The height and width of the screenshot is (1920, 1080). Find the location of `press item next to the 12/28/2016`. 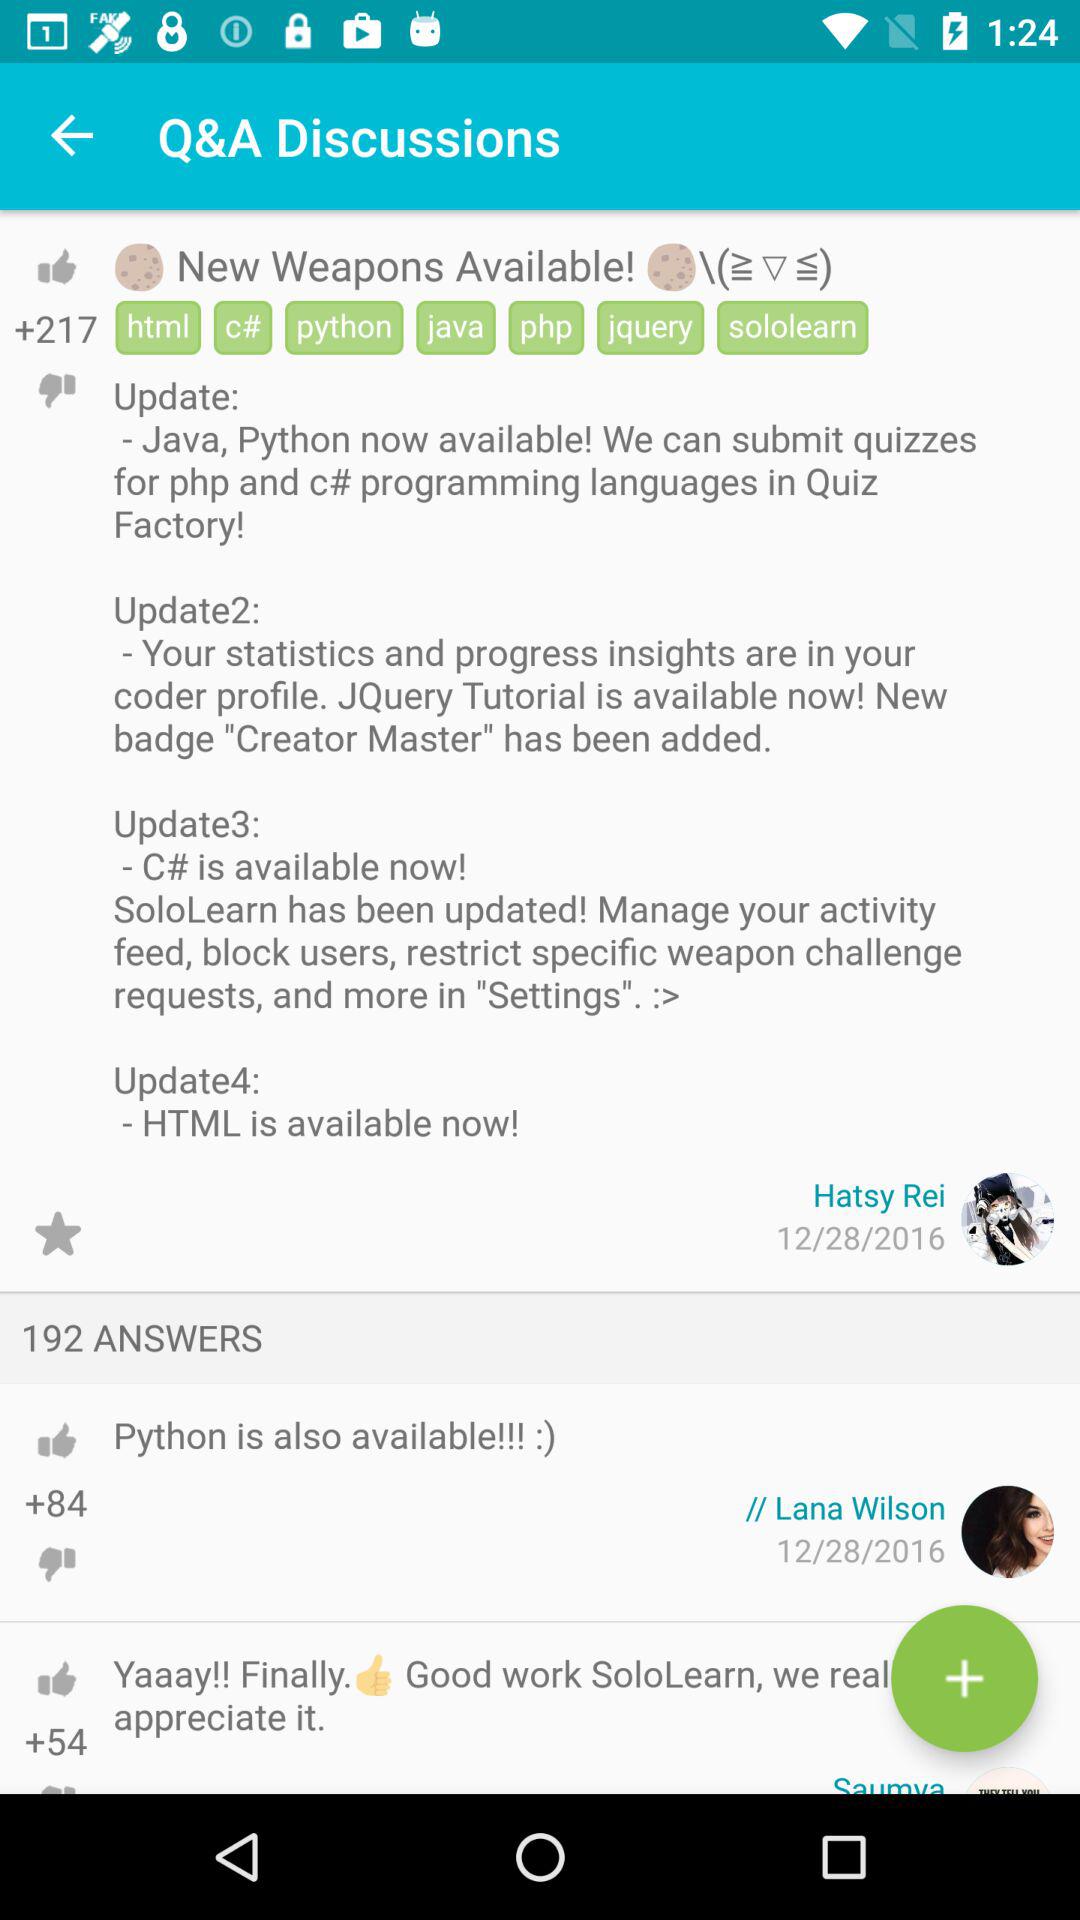

press item next to the 12/28/2016 is located at coordinates (58, 1234).